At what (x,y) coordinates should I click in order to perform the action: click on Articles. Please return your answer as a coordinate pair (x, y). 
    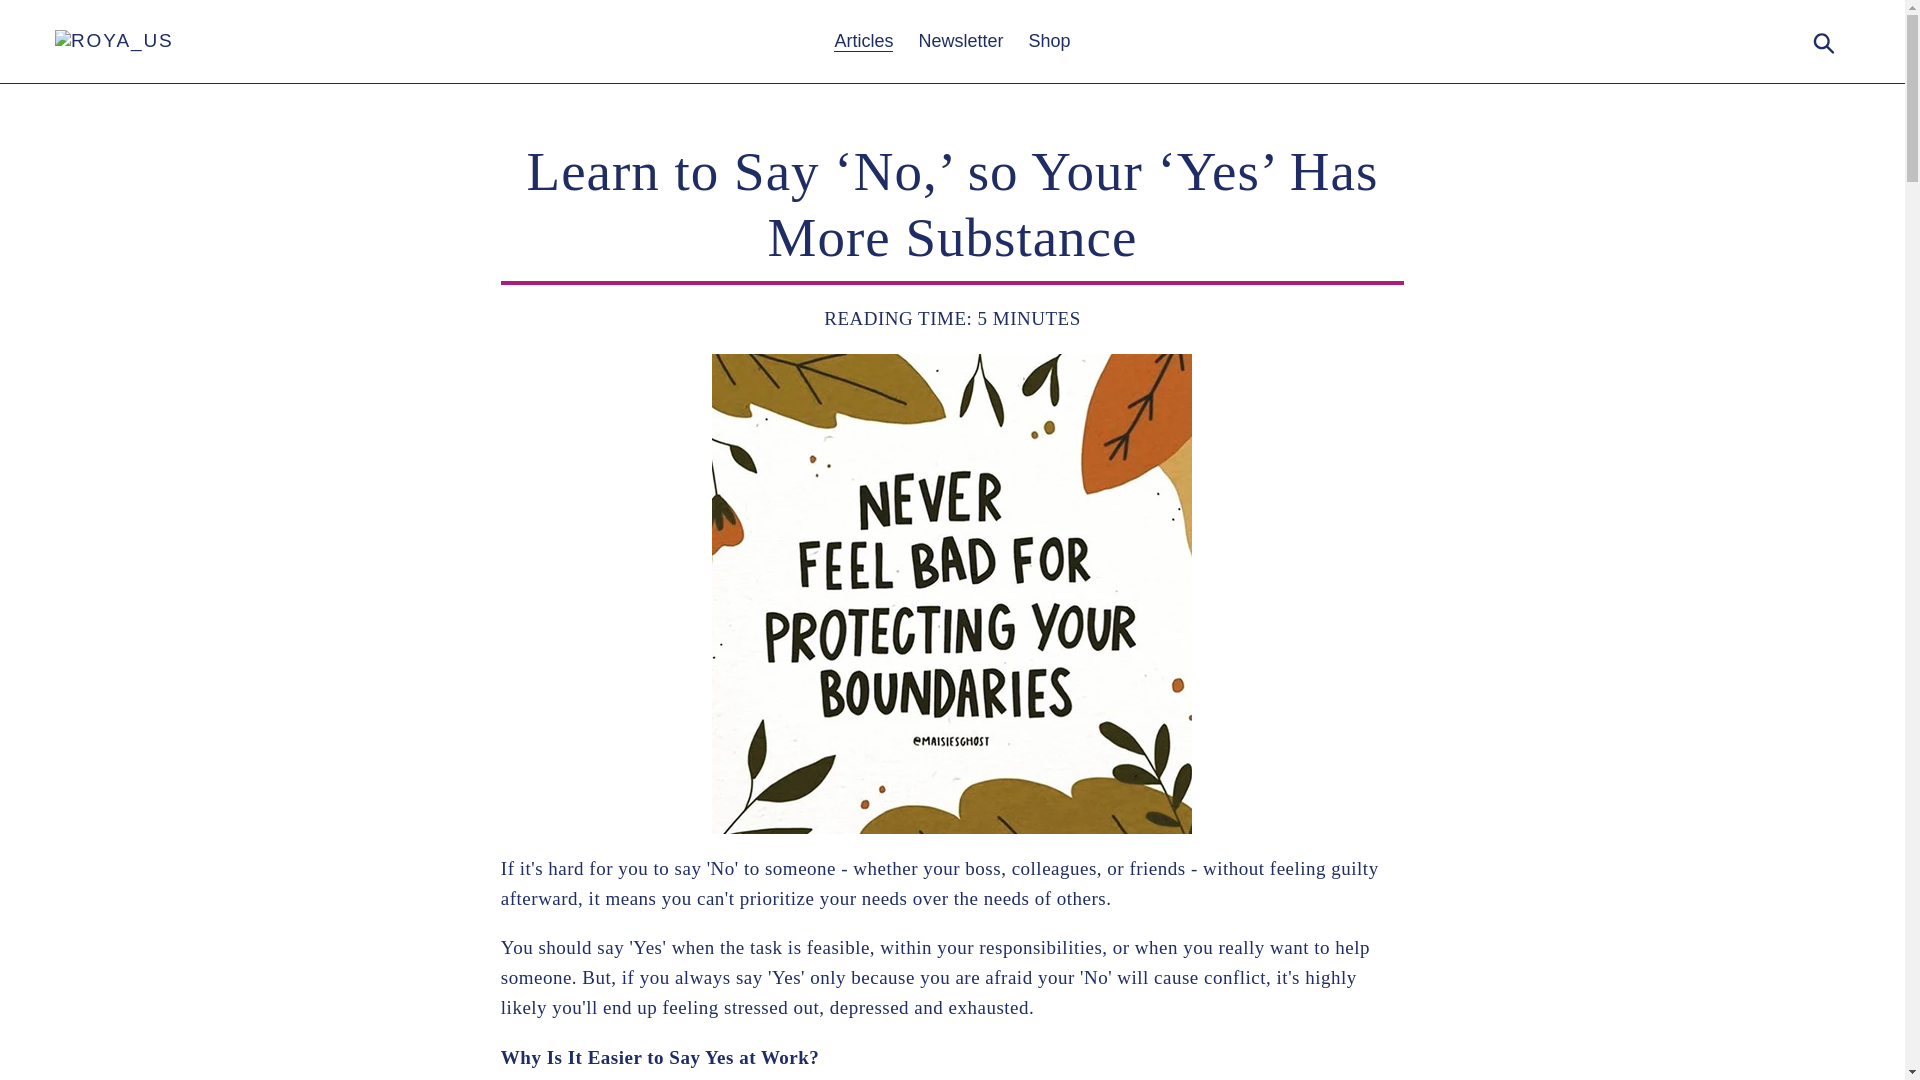
    Looking at the image, I should click on (862, 41).